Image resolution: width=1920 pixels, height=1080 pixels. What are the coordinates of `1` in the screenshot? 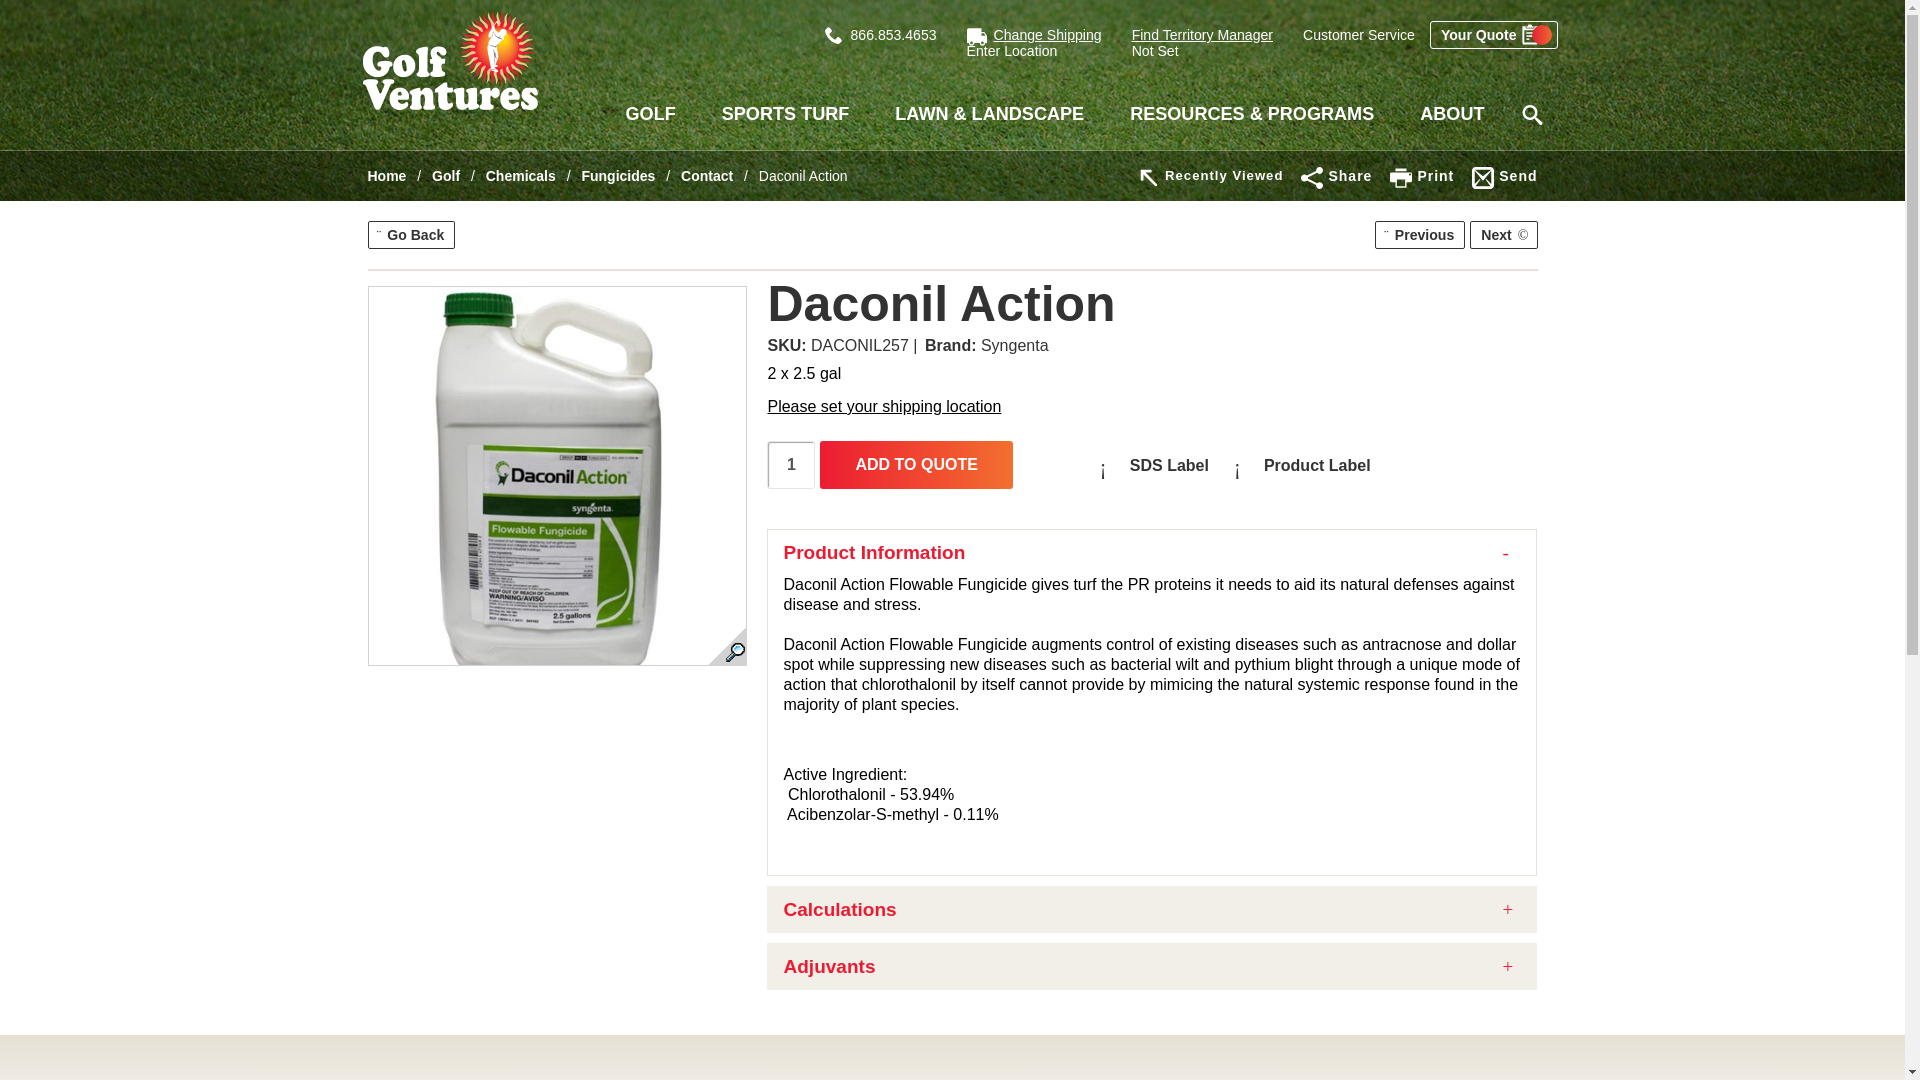 It's located at (790, 464).